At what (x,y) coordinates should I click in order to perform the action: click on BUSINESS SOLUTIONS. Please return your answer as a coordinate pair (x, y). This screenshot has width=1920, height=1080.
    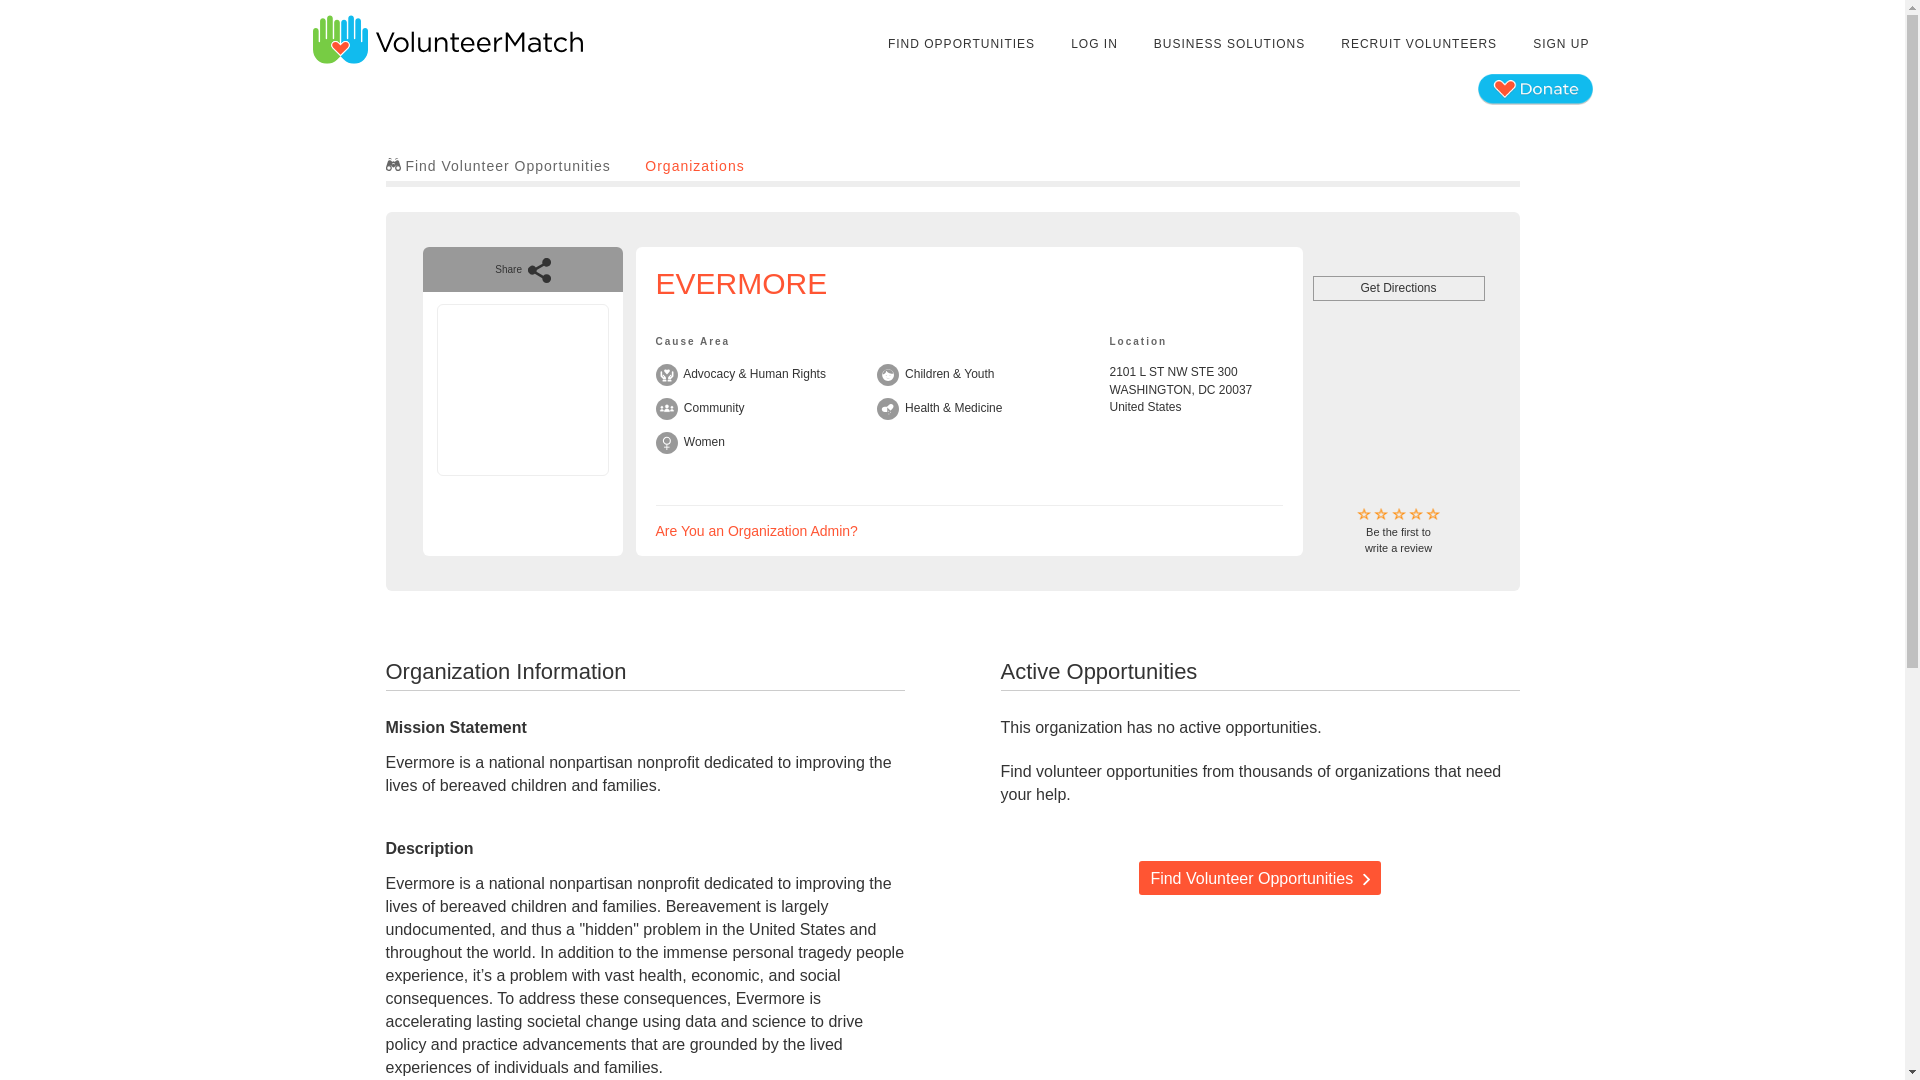
    Looking at the image, I should click on (962, 44).